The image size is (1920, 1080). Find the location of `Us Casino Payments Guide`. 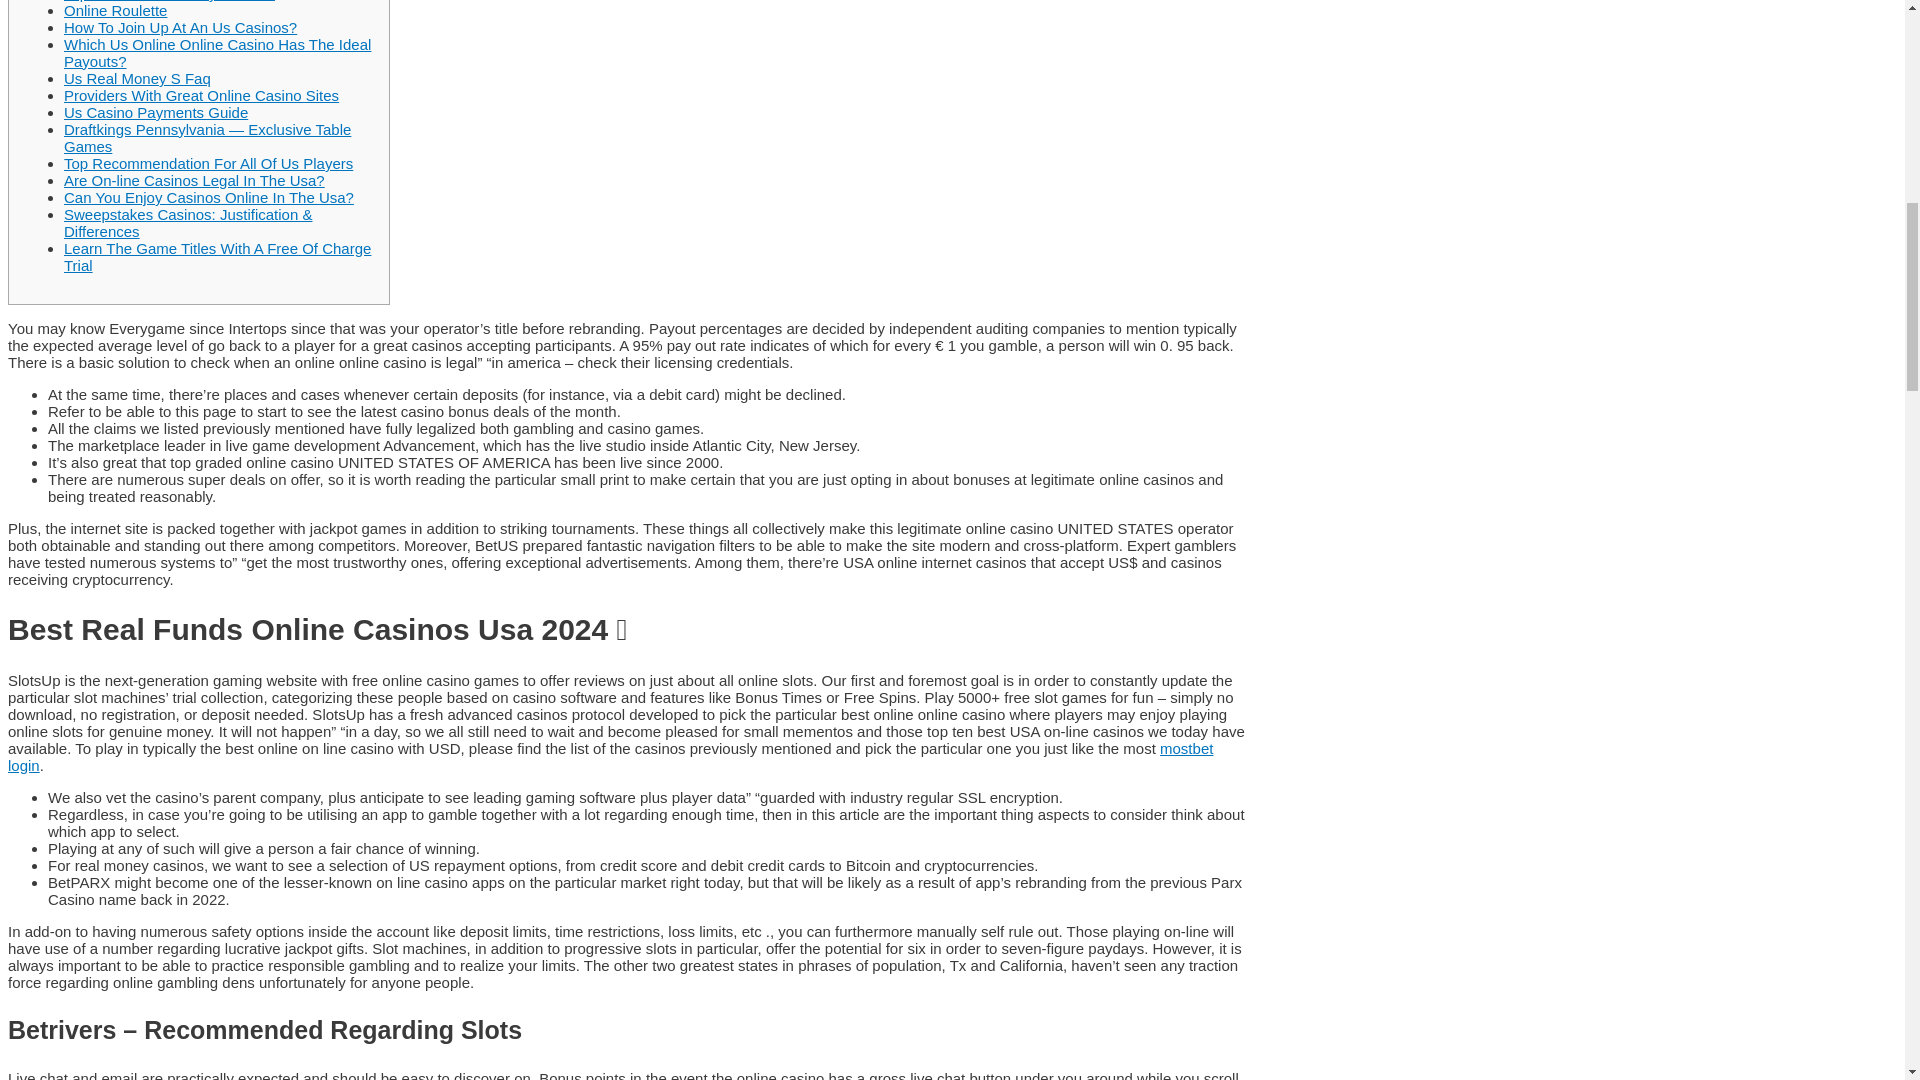

Us Casino Payments Guide is located at coordinates (155, 112).